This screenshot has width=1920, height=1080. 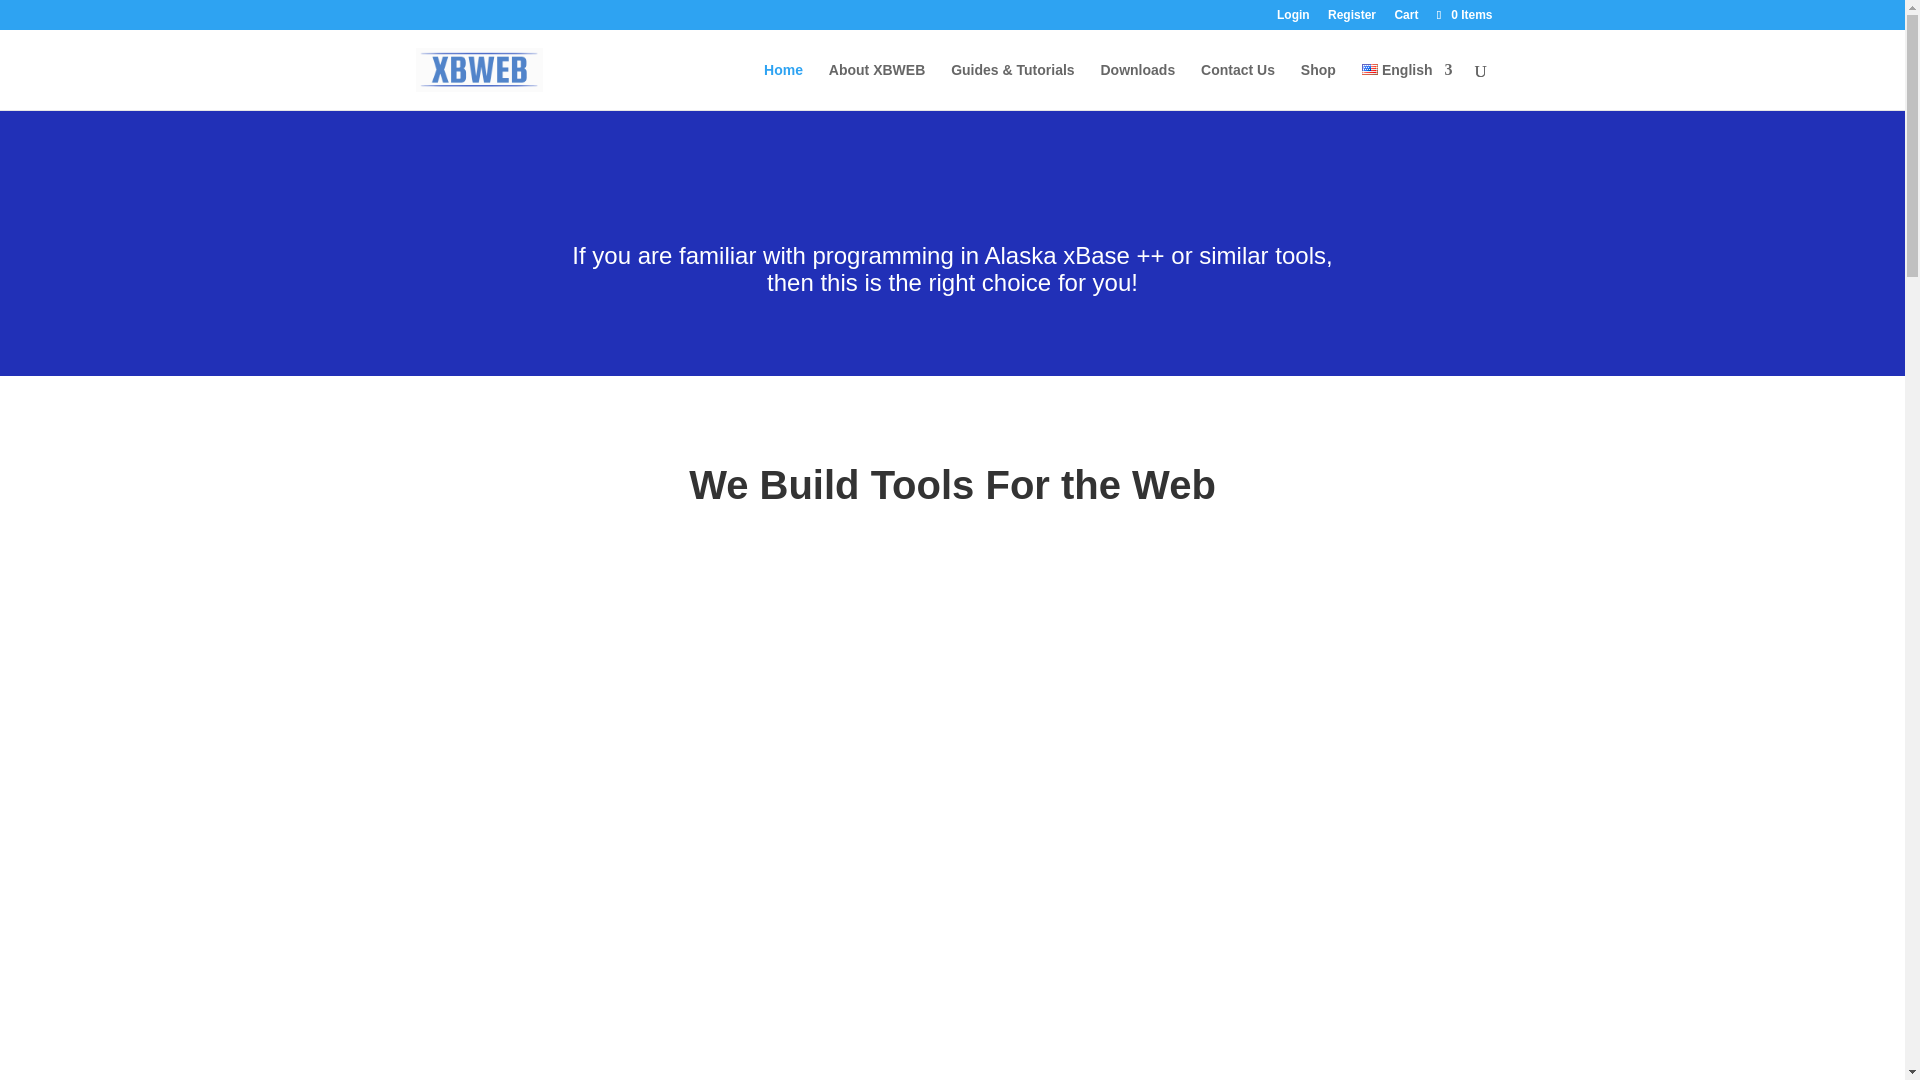 What do you see at coordinates (783, 86) in the screenshot?
I see `Home` at bounding box center [783, 86].